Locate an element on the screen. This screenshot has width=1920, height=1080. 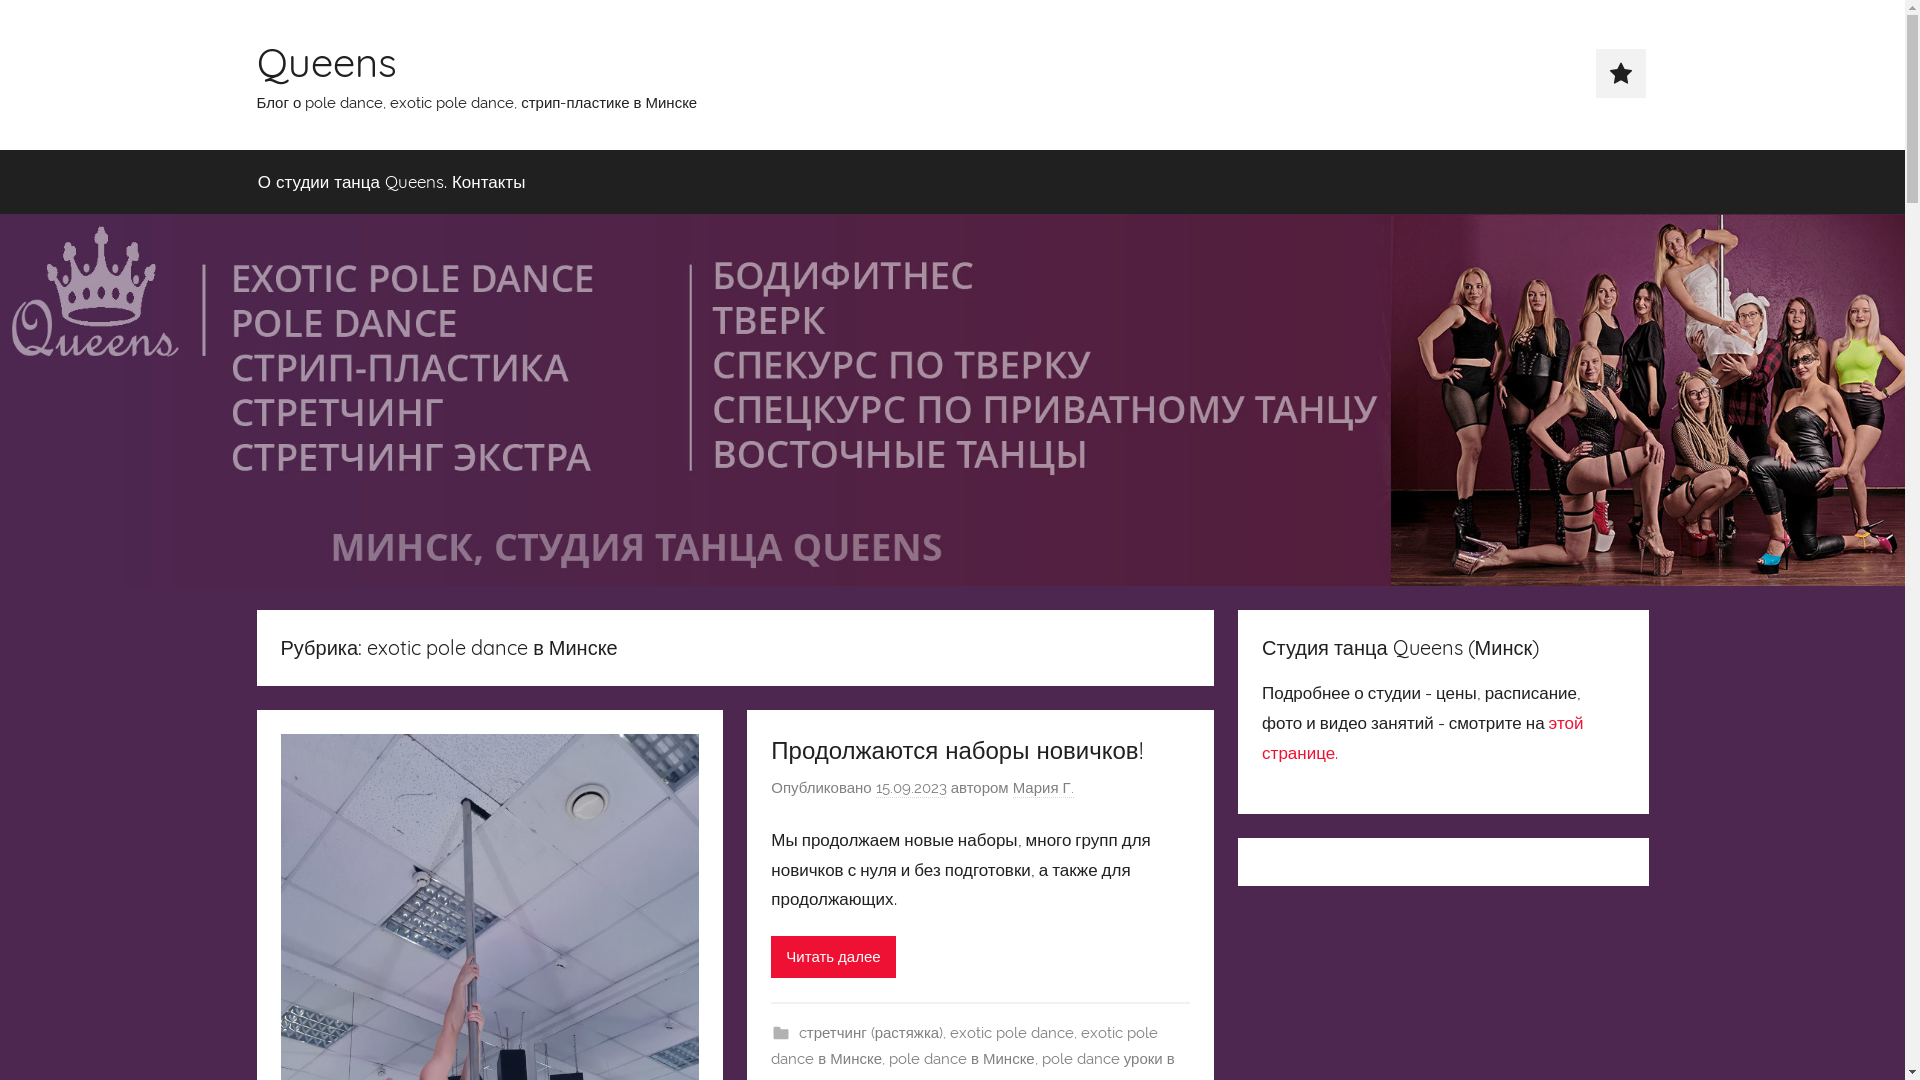
15.09.2023 is located at coordinates (912, 788).